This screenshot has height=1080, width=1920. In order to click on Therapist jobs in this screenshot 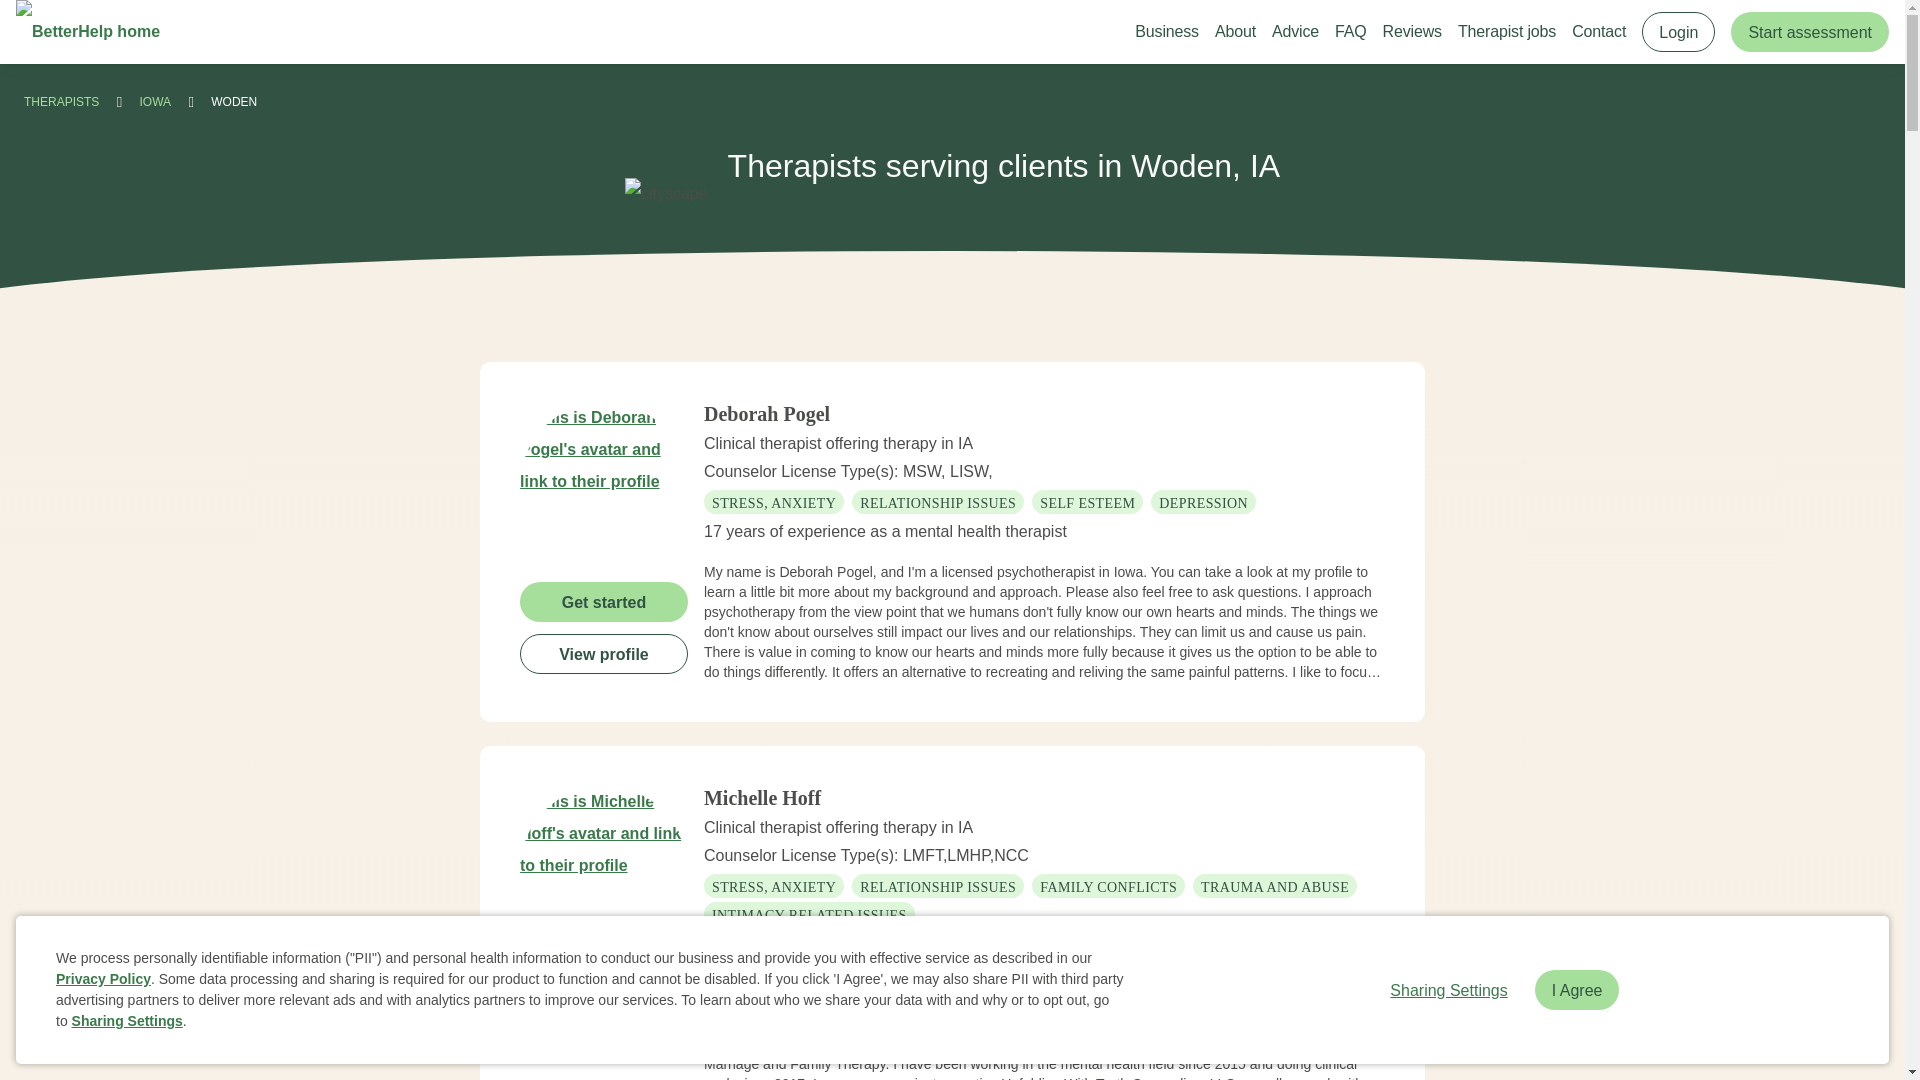, I will do `click(1506, 32)`.